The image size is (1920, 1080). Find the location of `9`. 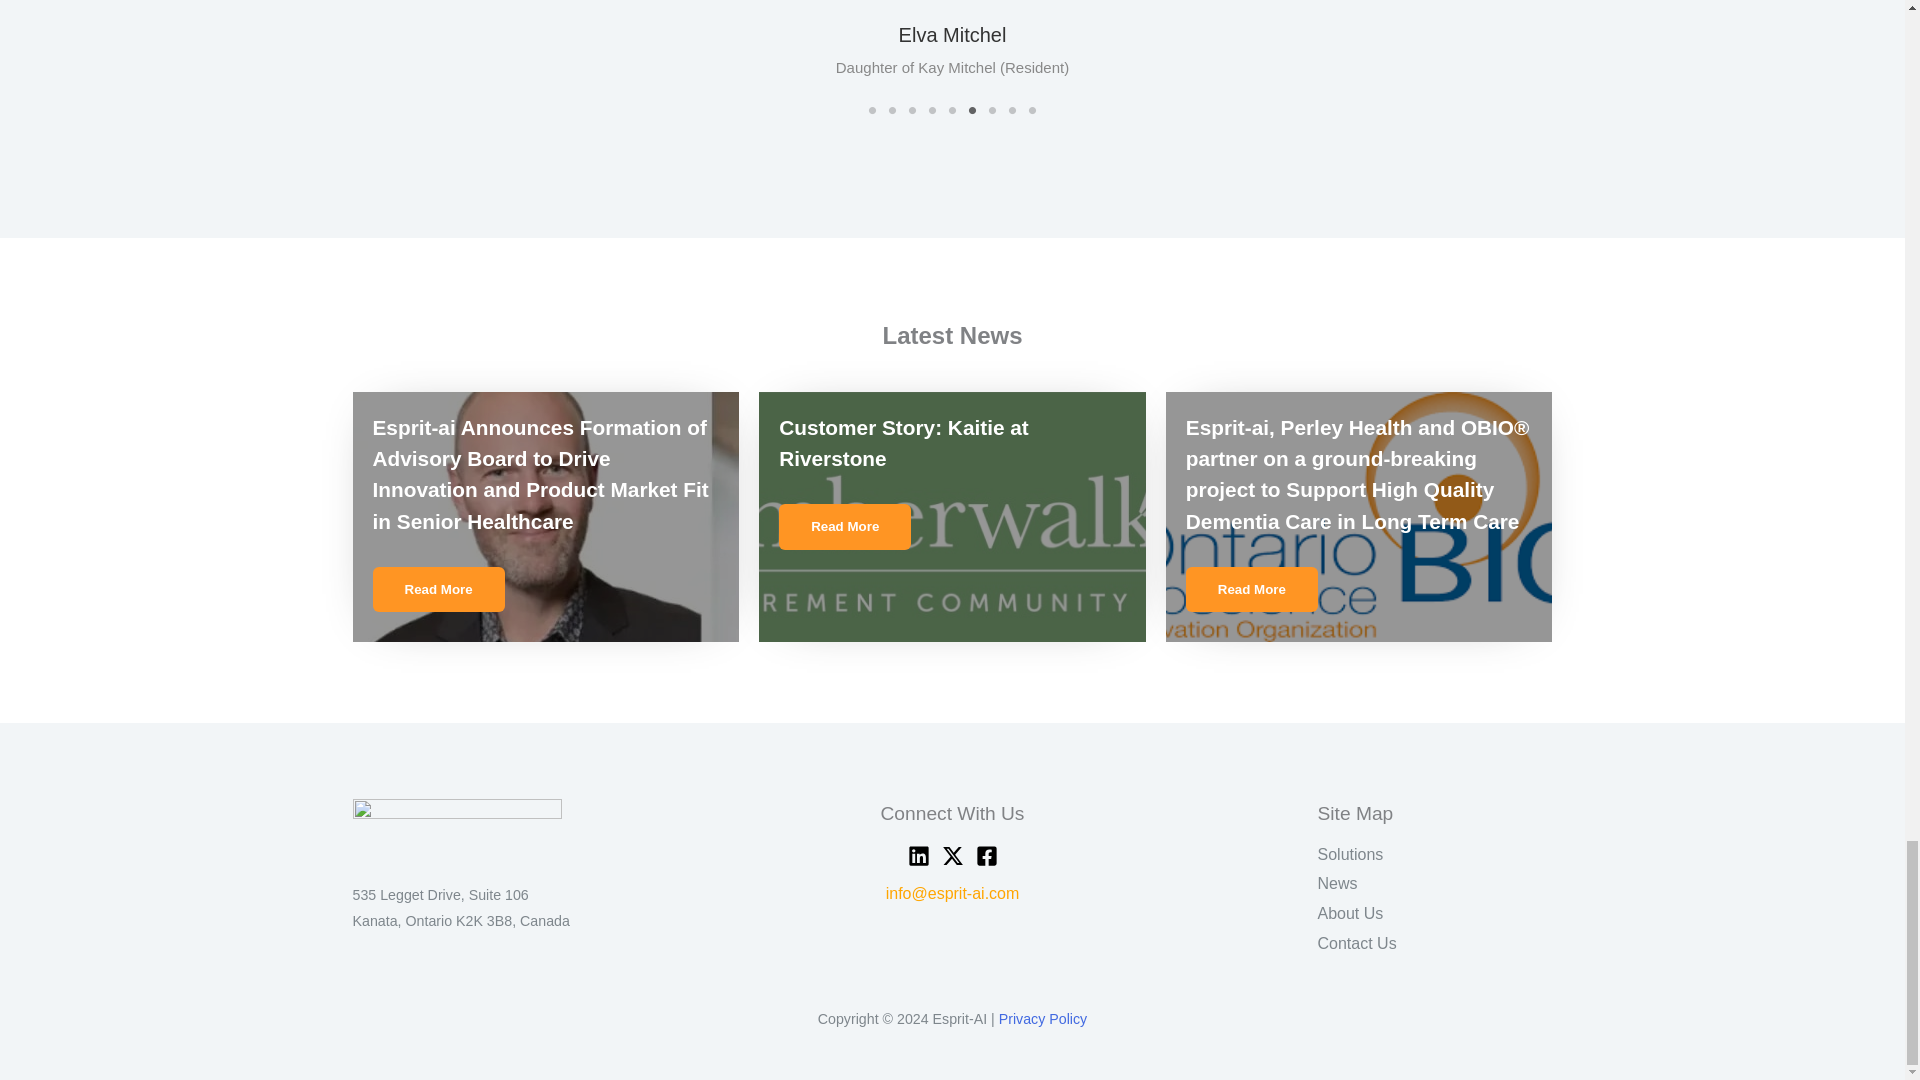

9 is located at coordinates (1032, 110).